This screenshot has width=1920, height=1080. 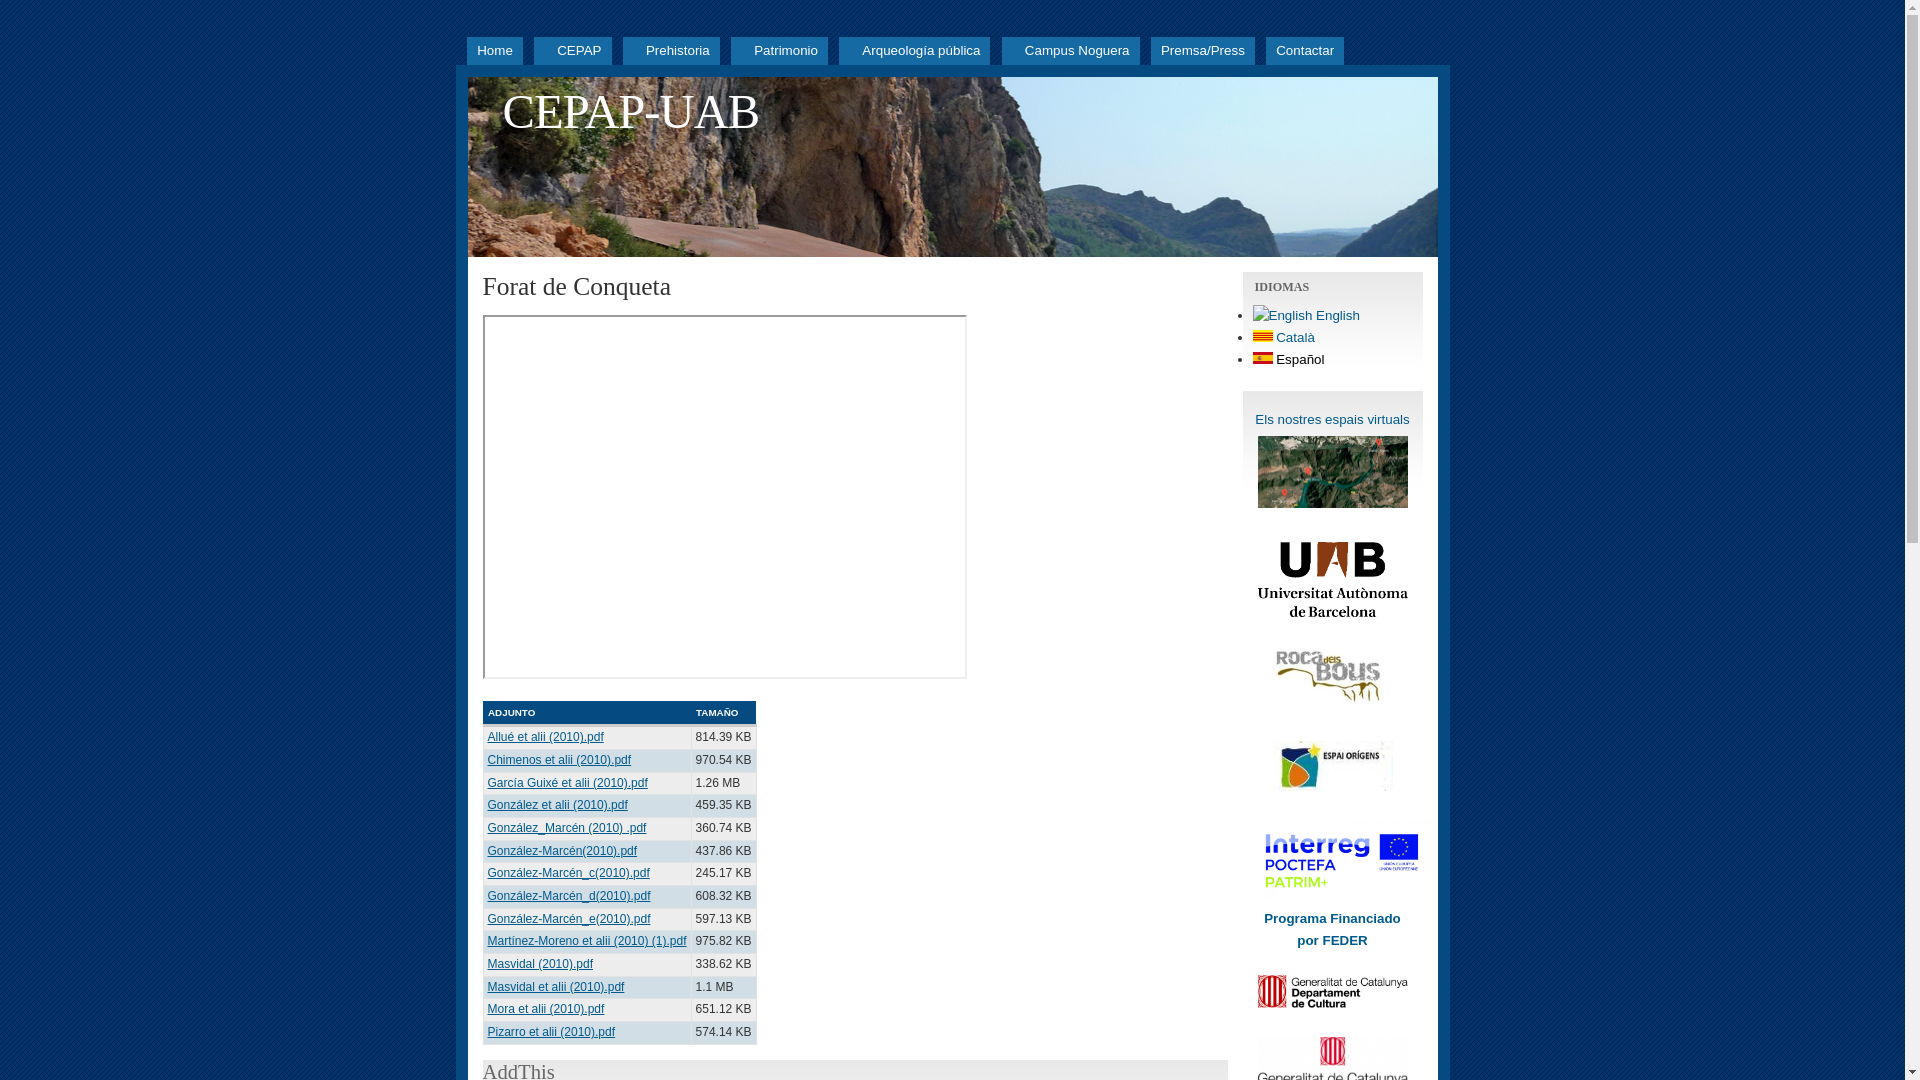 I want to click on Els nostres espais virtuals, so click(x=1332, y=420).